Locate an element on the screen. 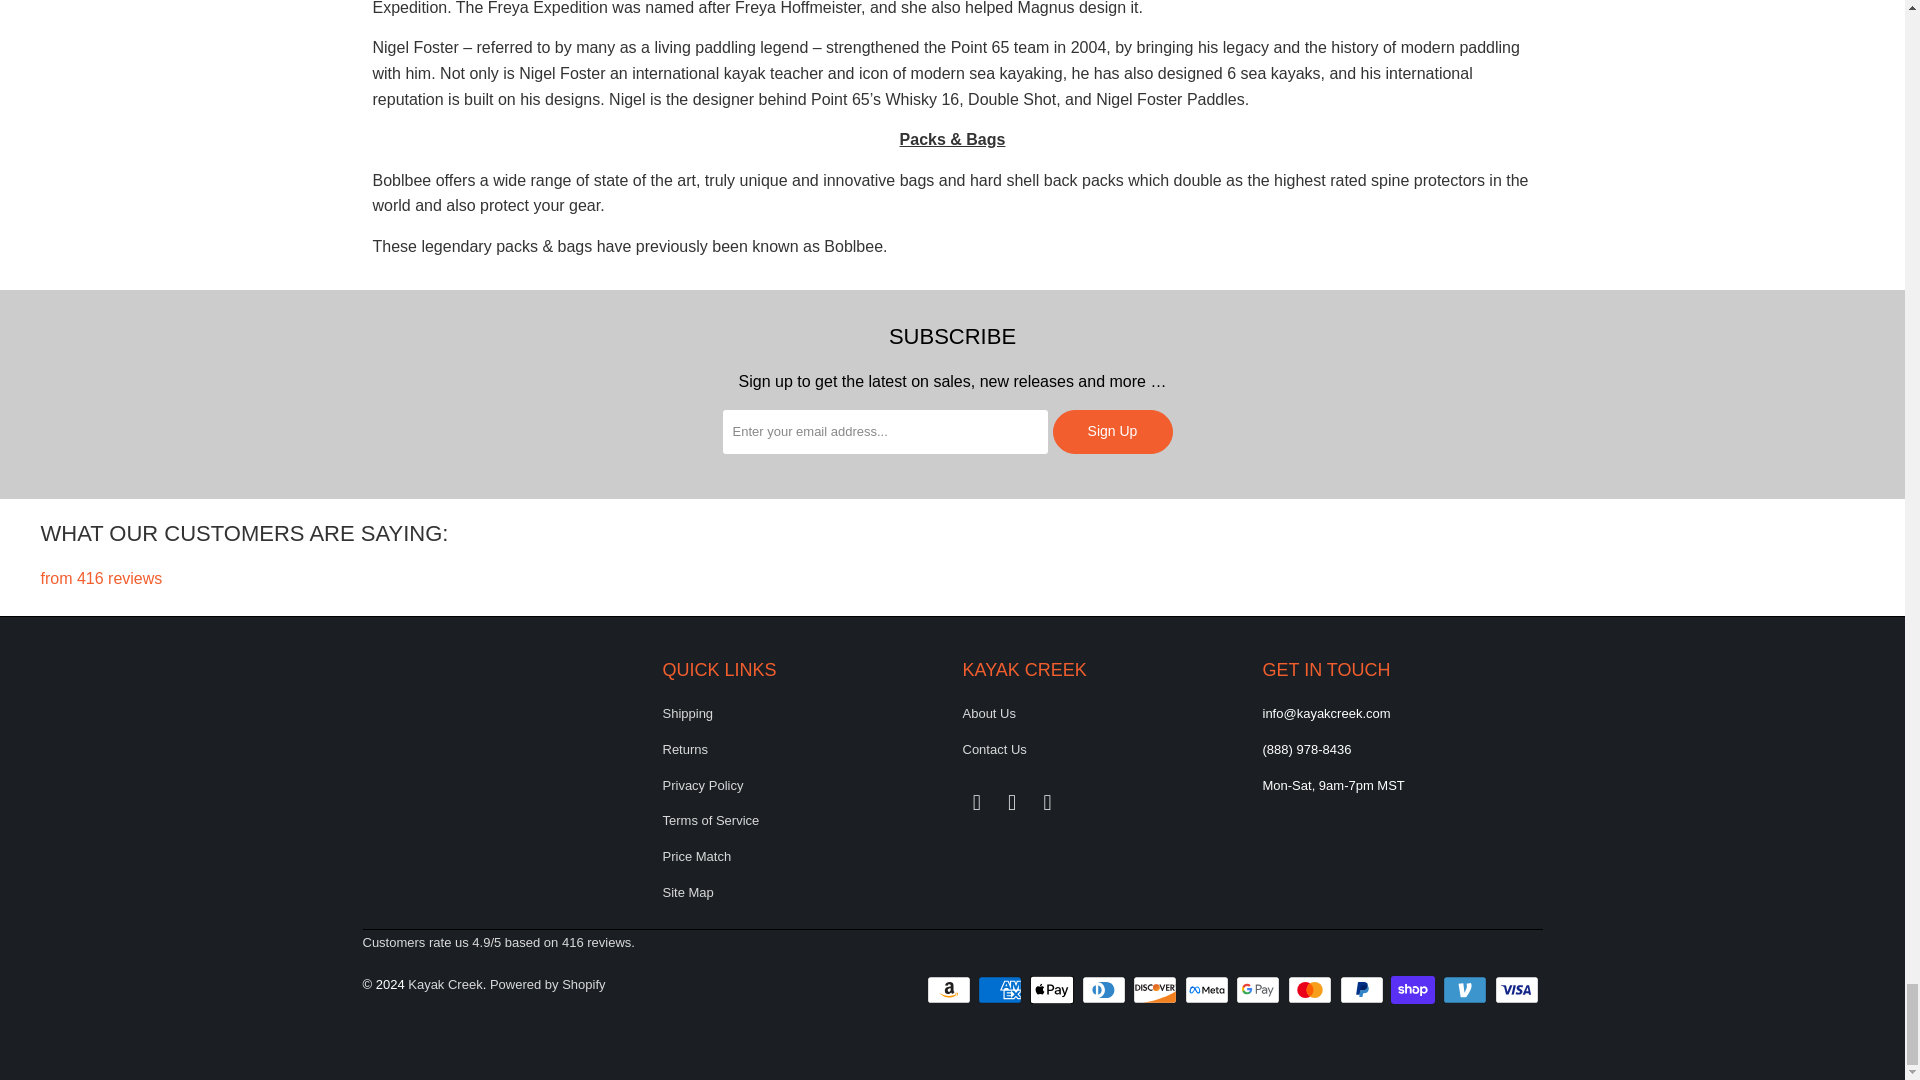  Diners Club is located at coordinates (1106, 990).